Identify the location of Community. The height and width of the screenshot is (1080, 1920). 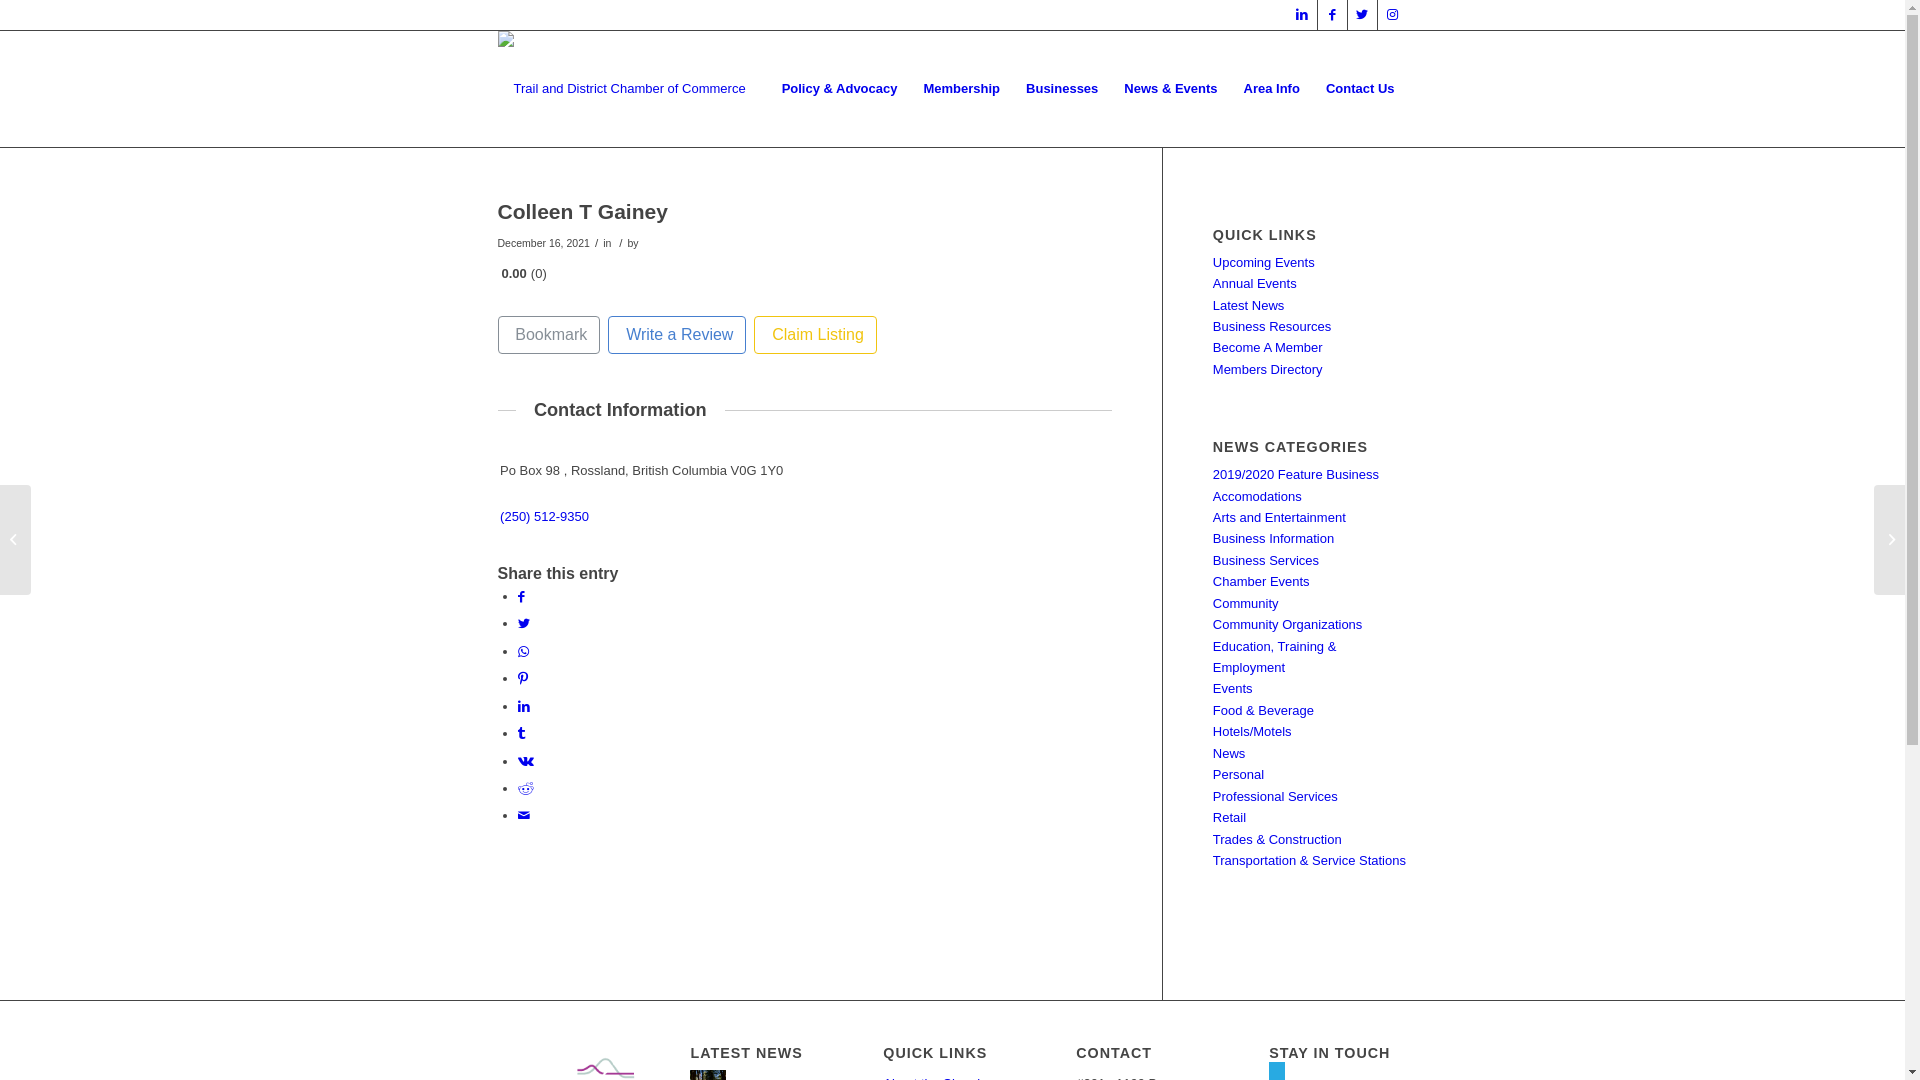
(1246, 604).